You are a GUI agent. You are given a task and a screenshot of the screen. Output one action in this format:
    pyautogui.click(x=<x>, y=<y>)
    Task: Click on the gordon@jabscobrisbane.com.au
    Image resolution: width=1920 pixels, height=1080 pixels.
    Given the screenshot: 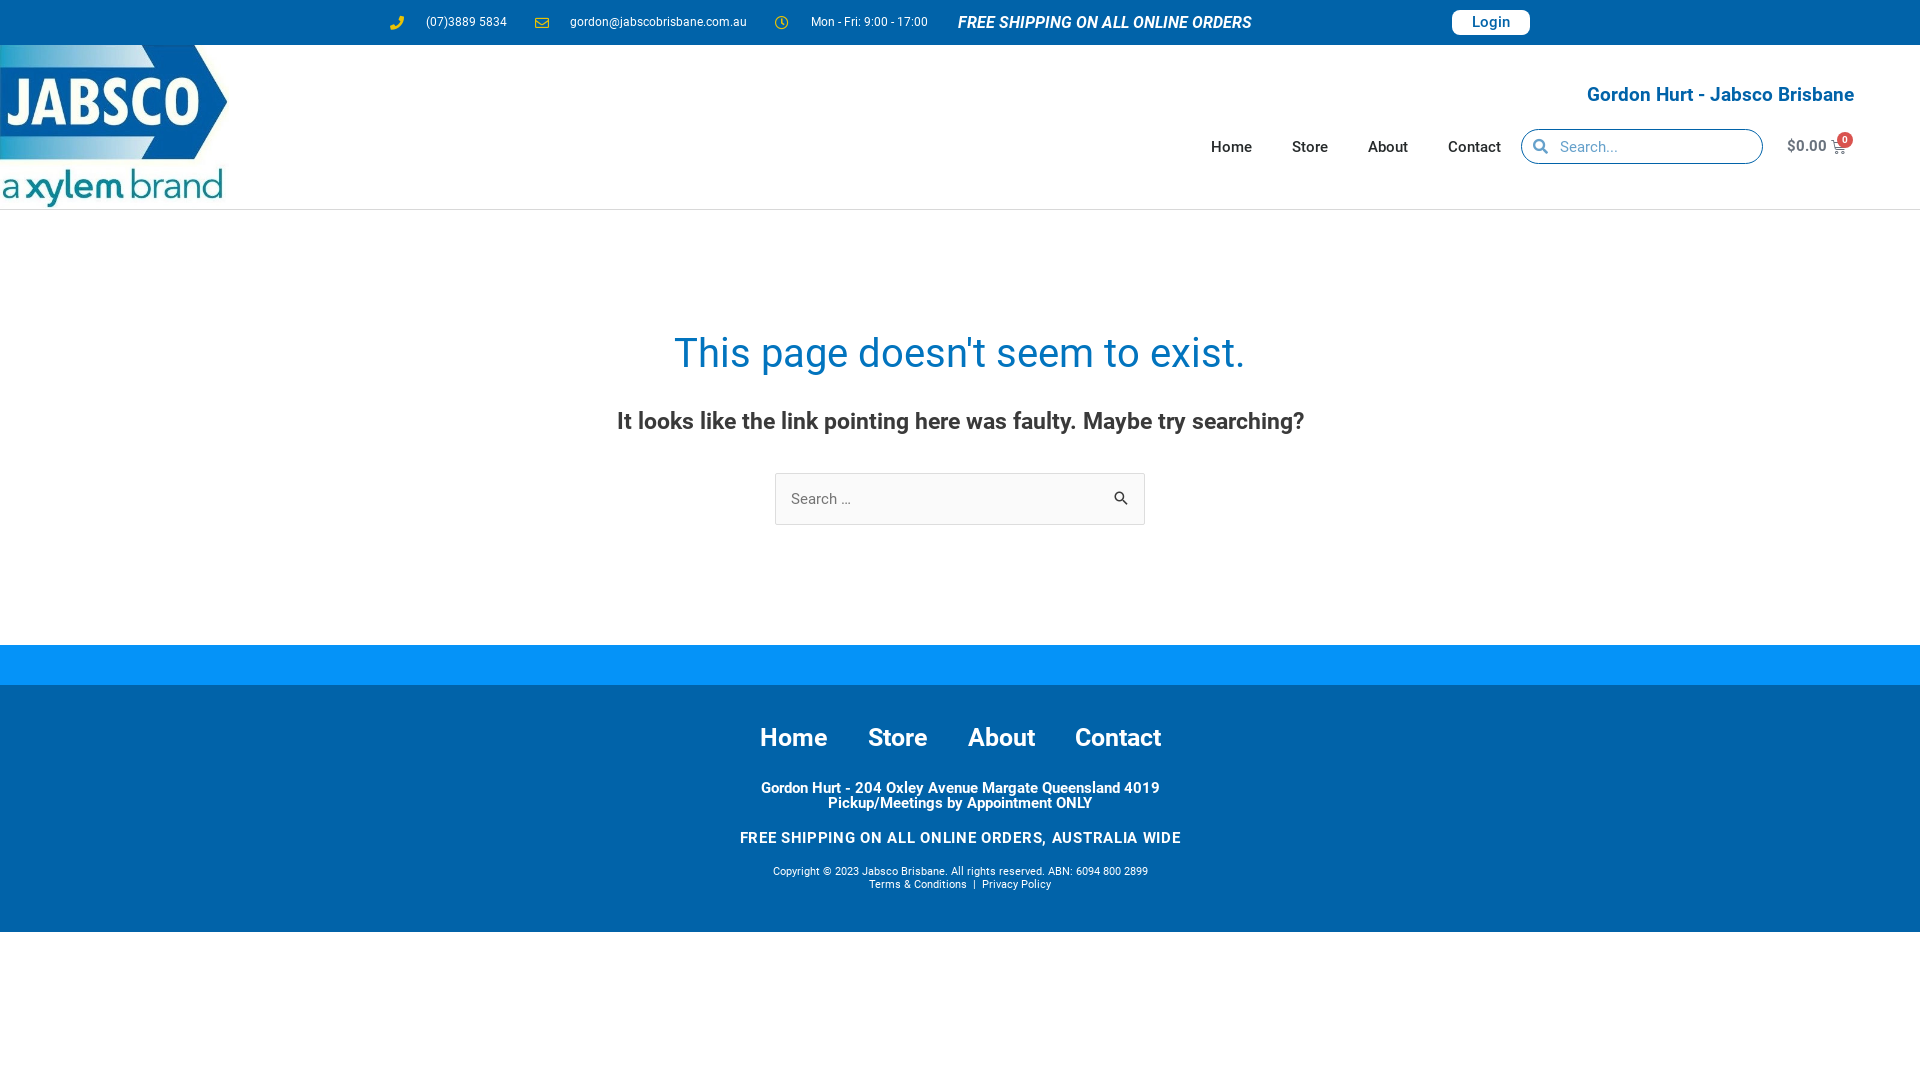 What is the action you would take?
    pyautogui.click(x=640, y=22)
    